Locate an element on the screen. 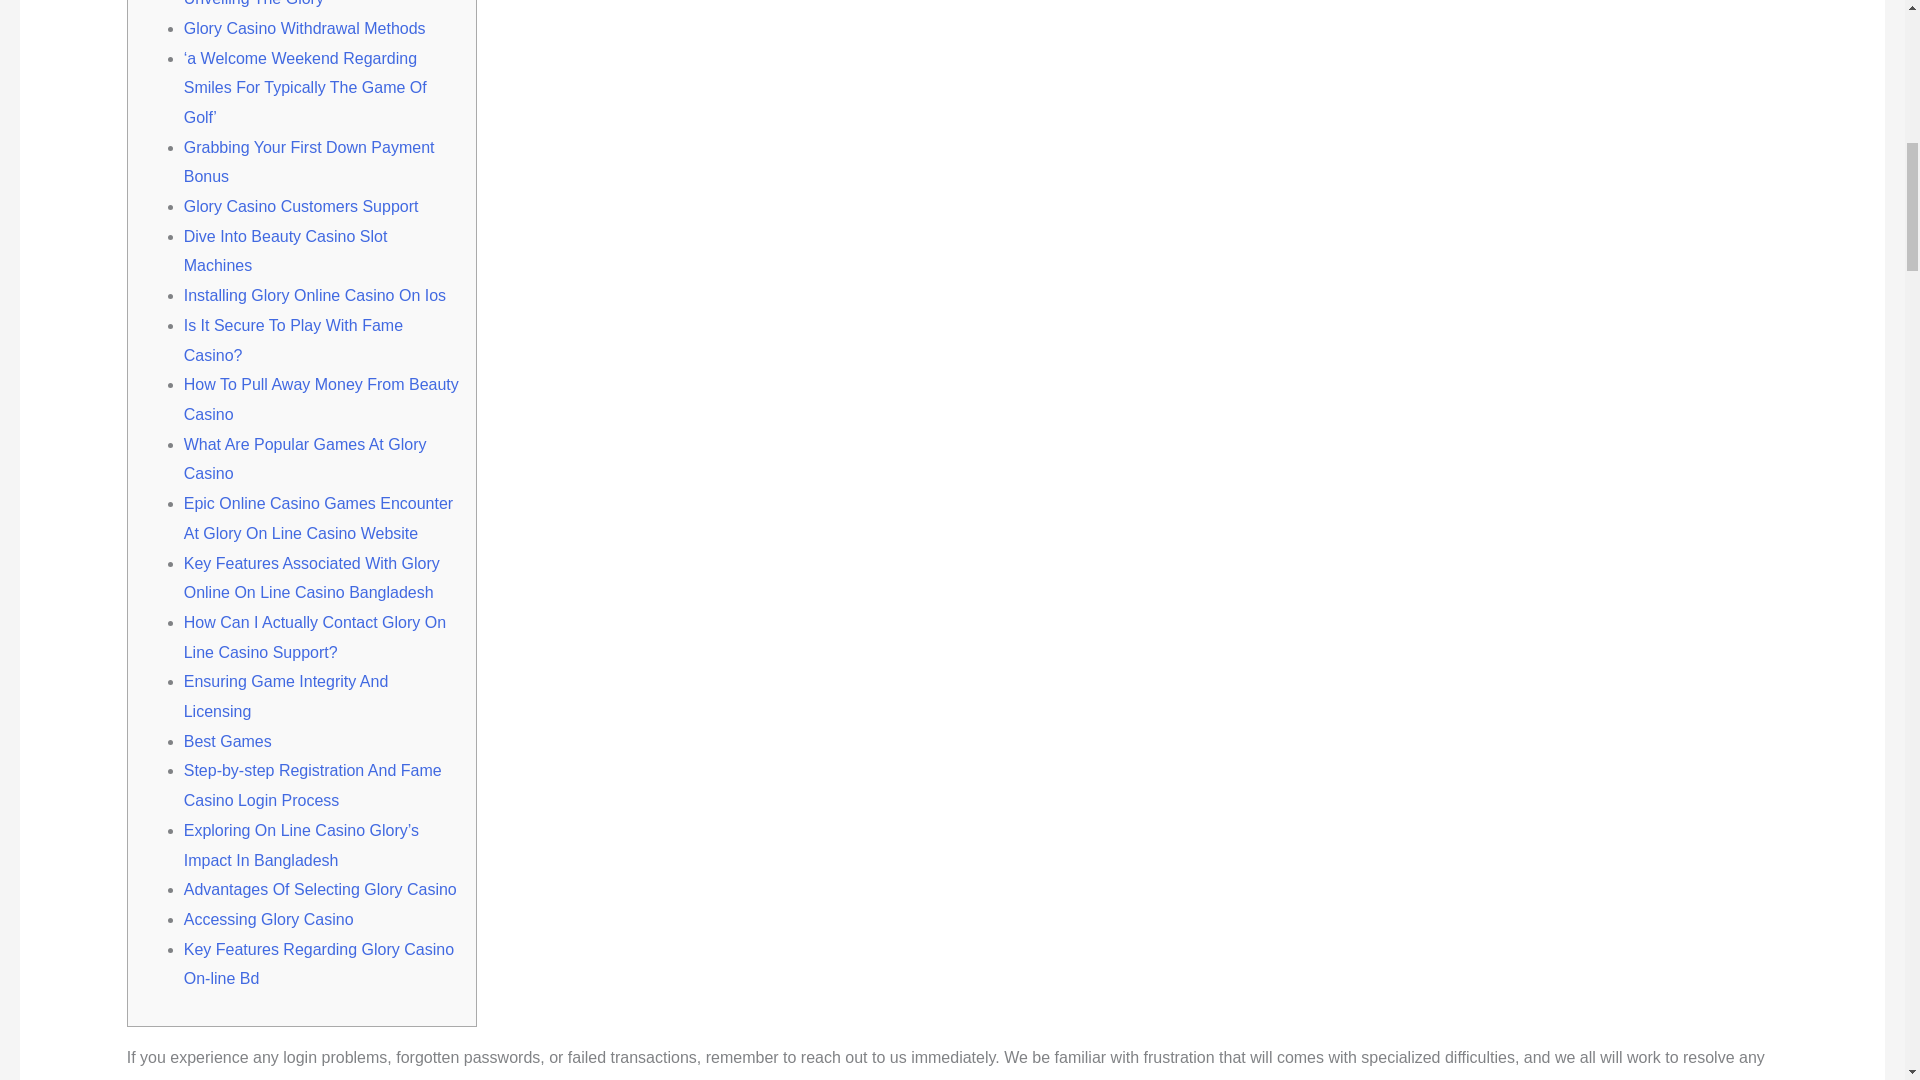 The width and height of the screenshot is (1920, 1080). Glory Casino Withdrawal Methods is located at coordinates (305, 28).